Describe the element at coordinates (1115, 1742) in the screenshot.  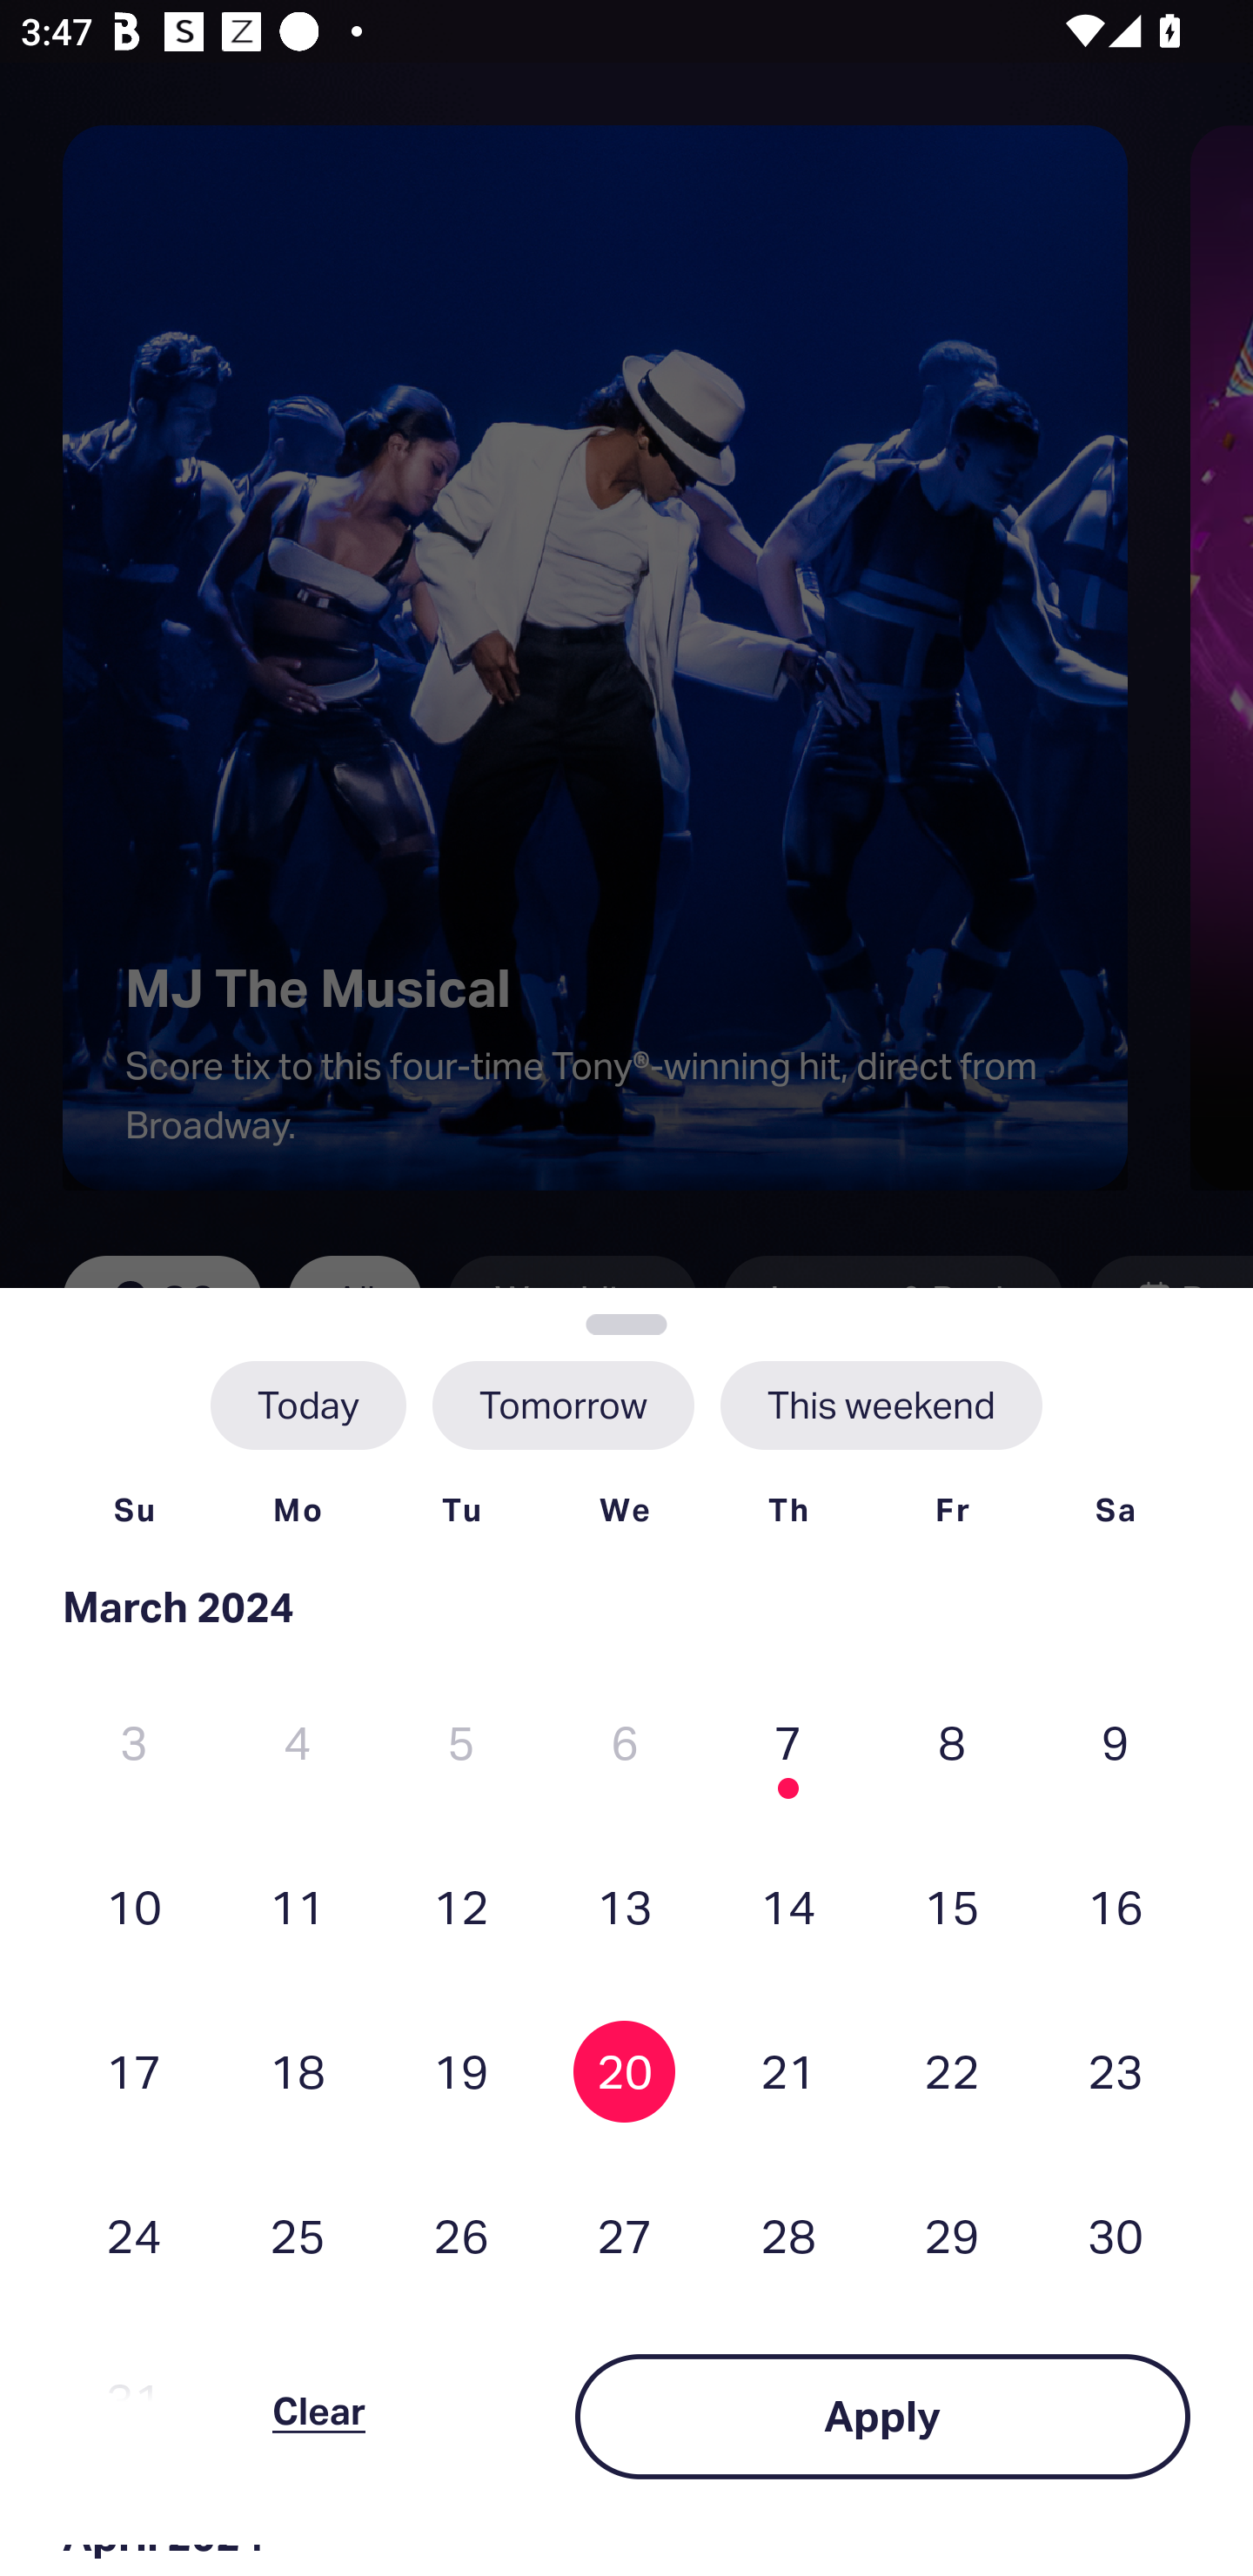
I see `9` at that location.